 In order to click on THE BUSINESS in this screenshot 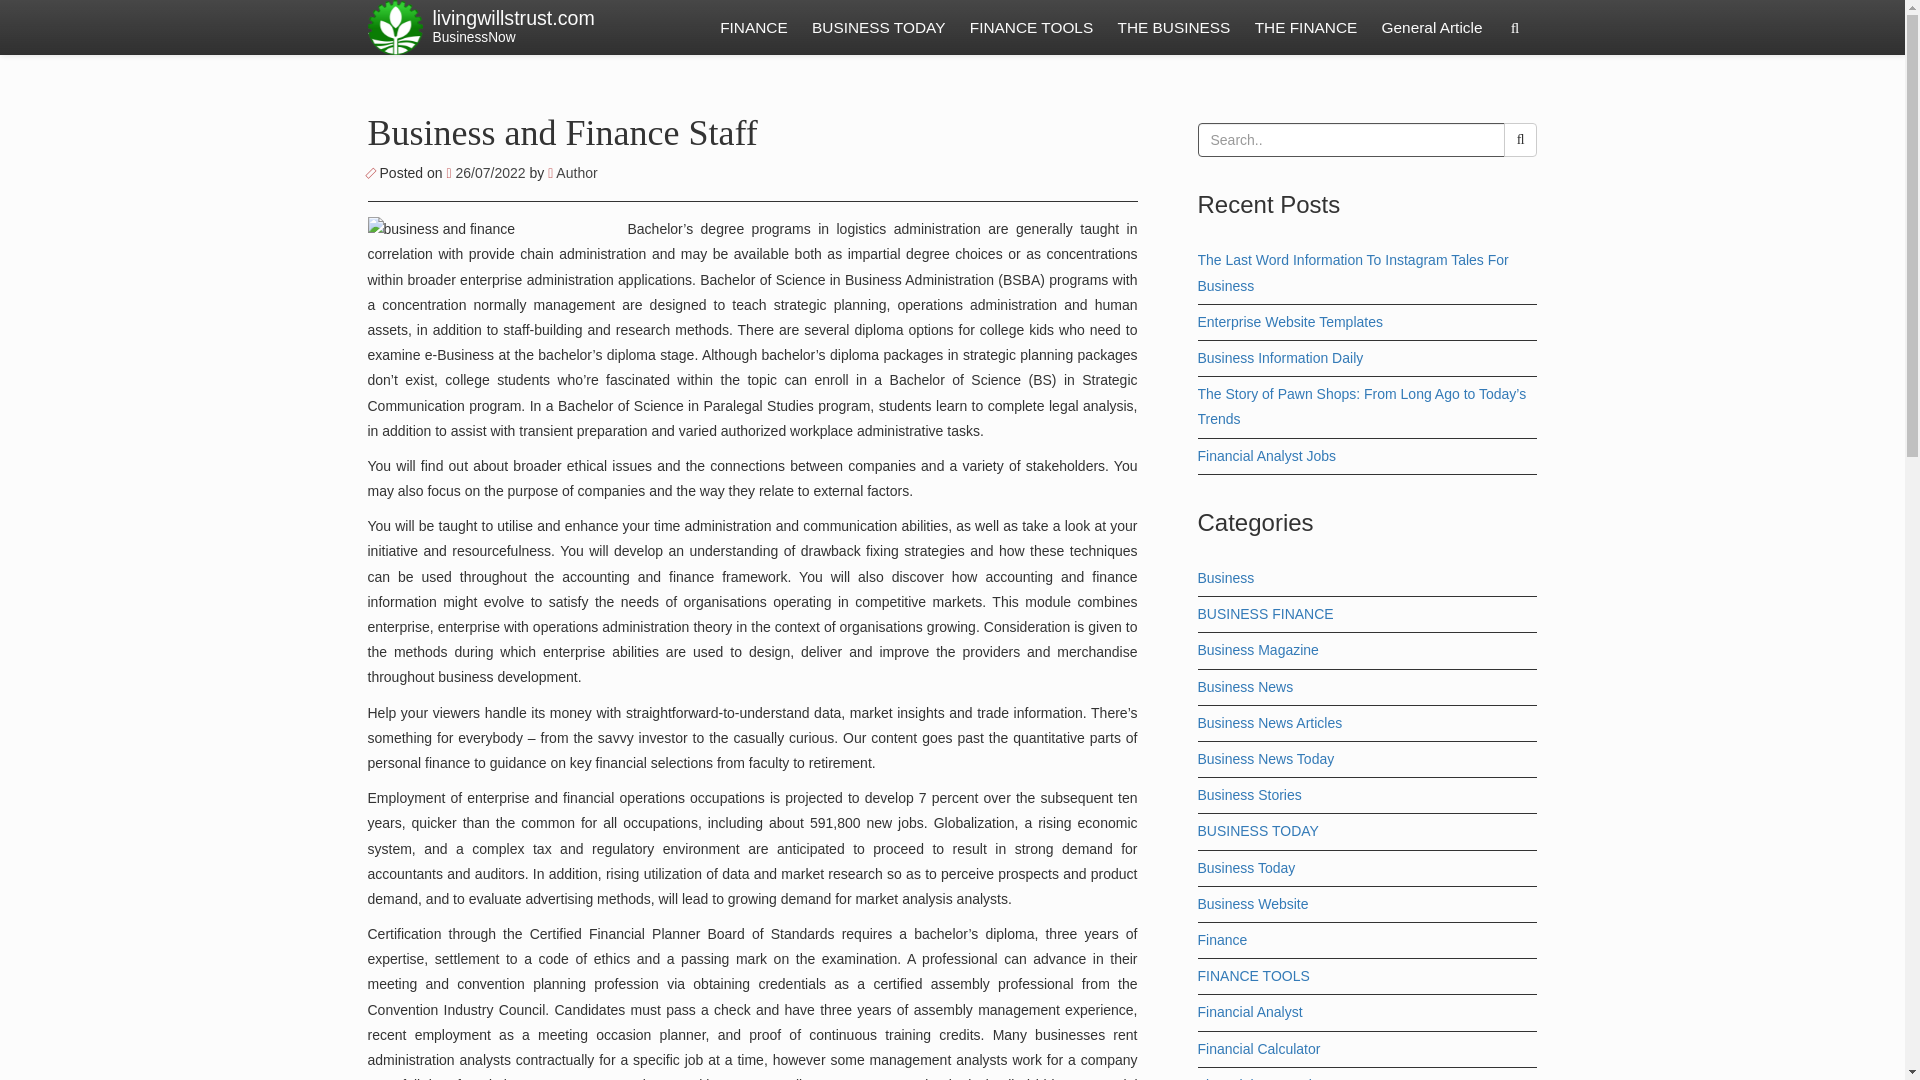, I will do `click(1174, 28)`.